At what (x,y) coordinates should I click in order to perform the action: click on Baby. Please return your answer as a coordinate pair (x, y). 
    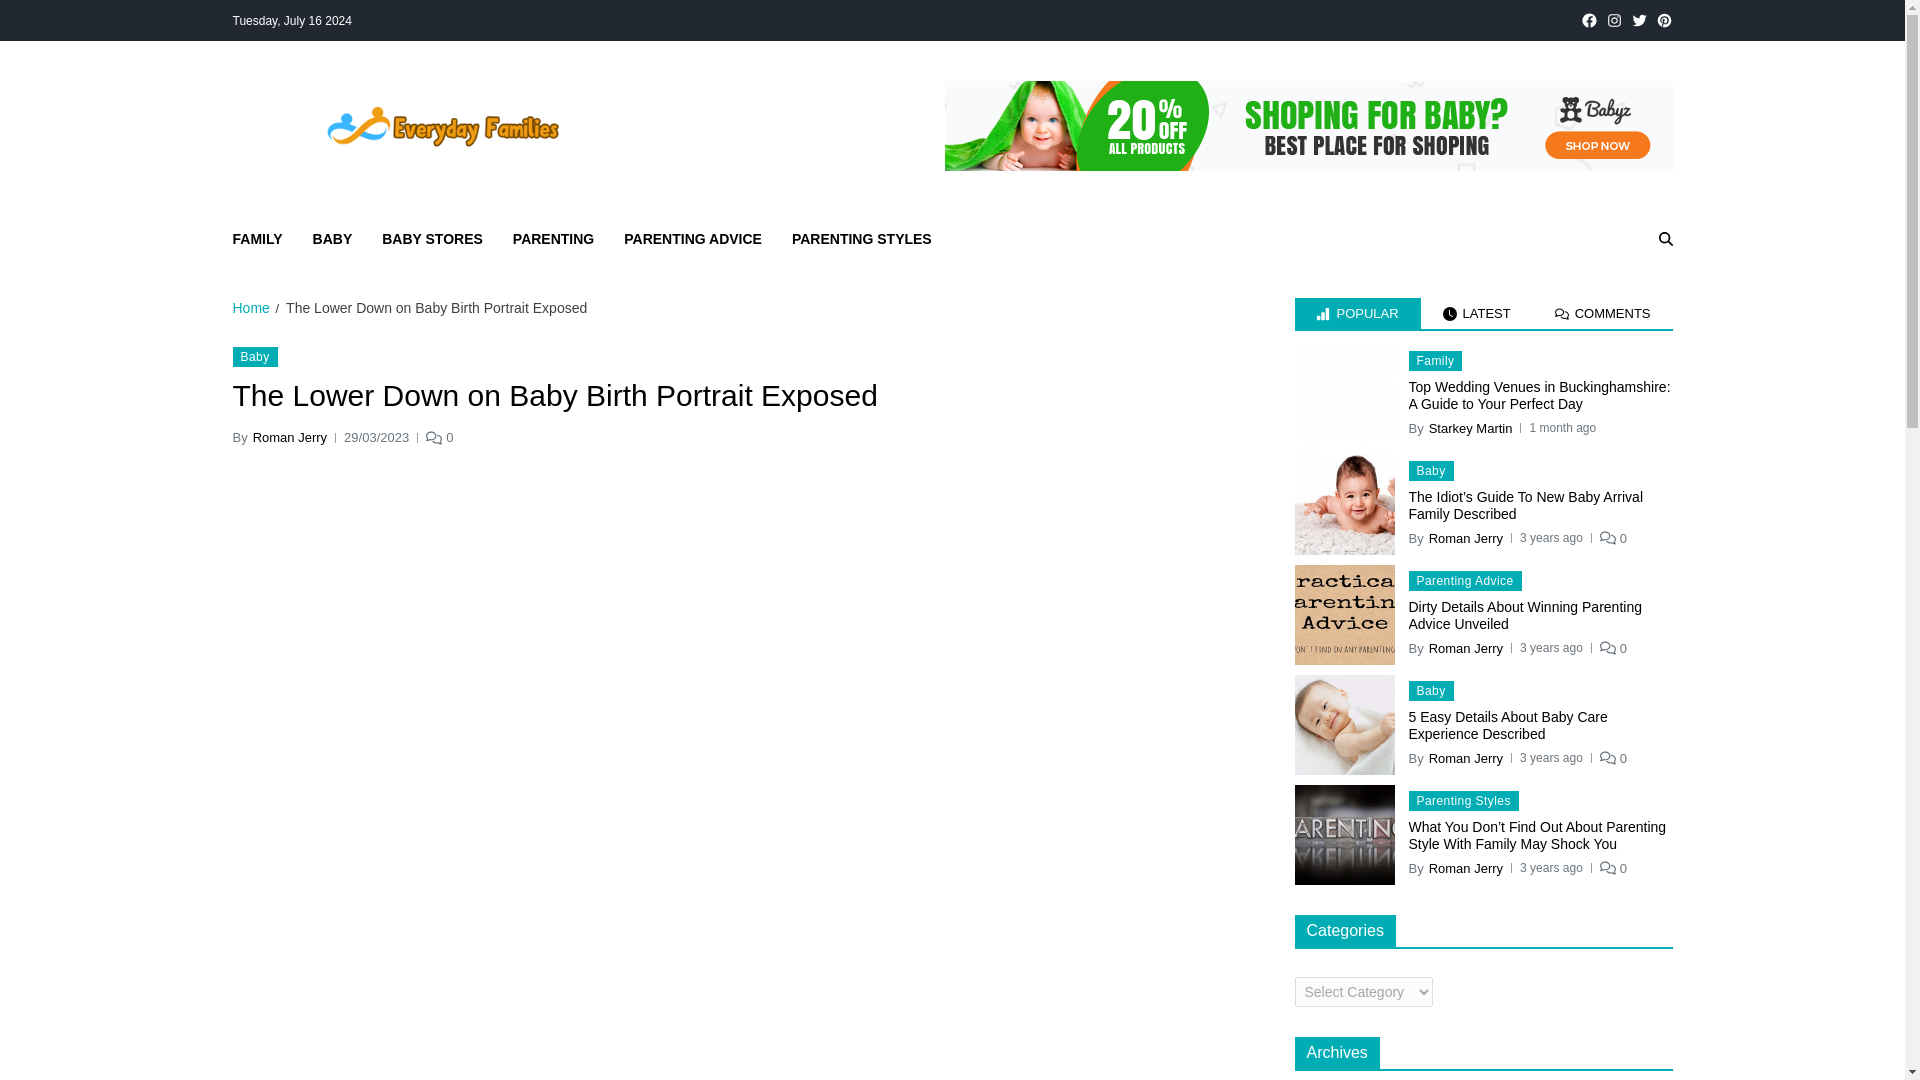
    Looking at the image, I should click on (1430, 470).